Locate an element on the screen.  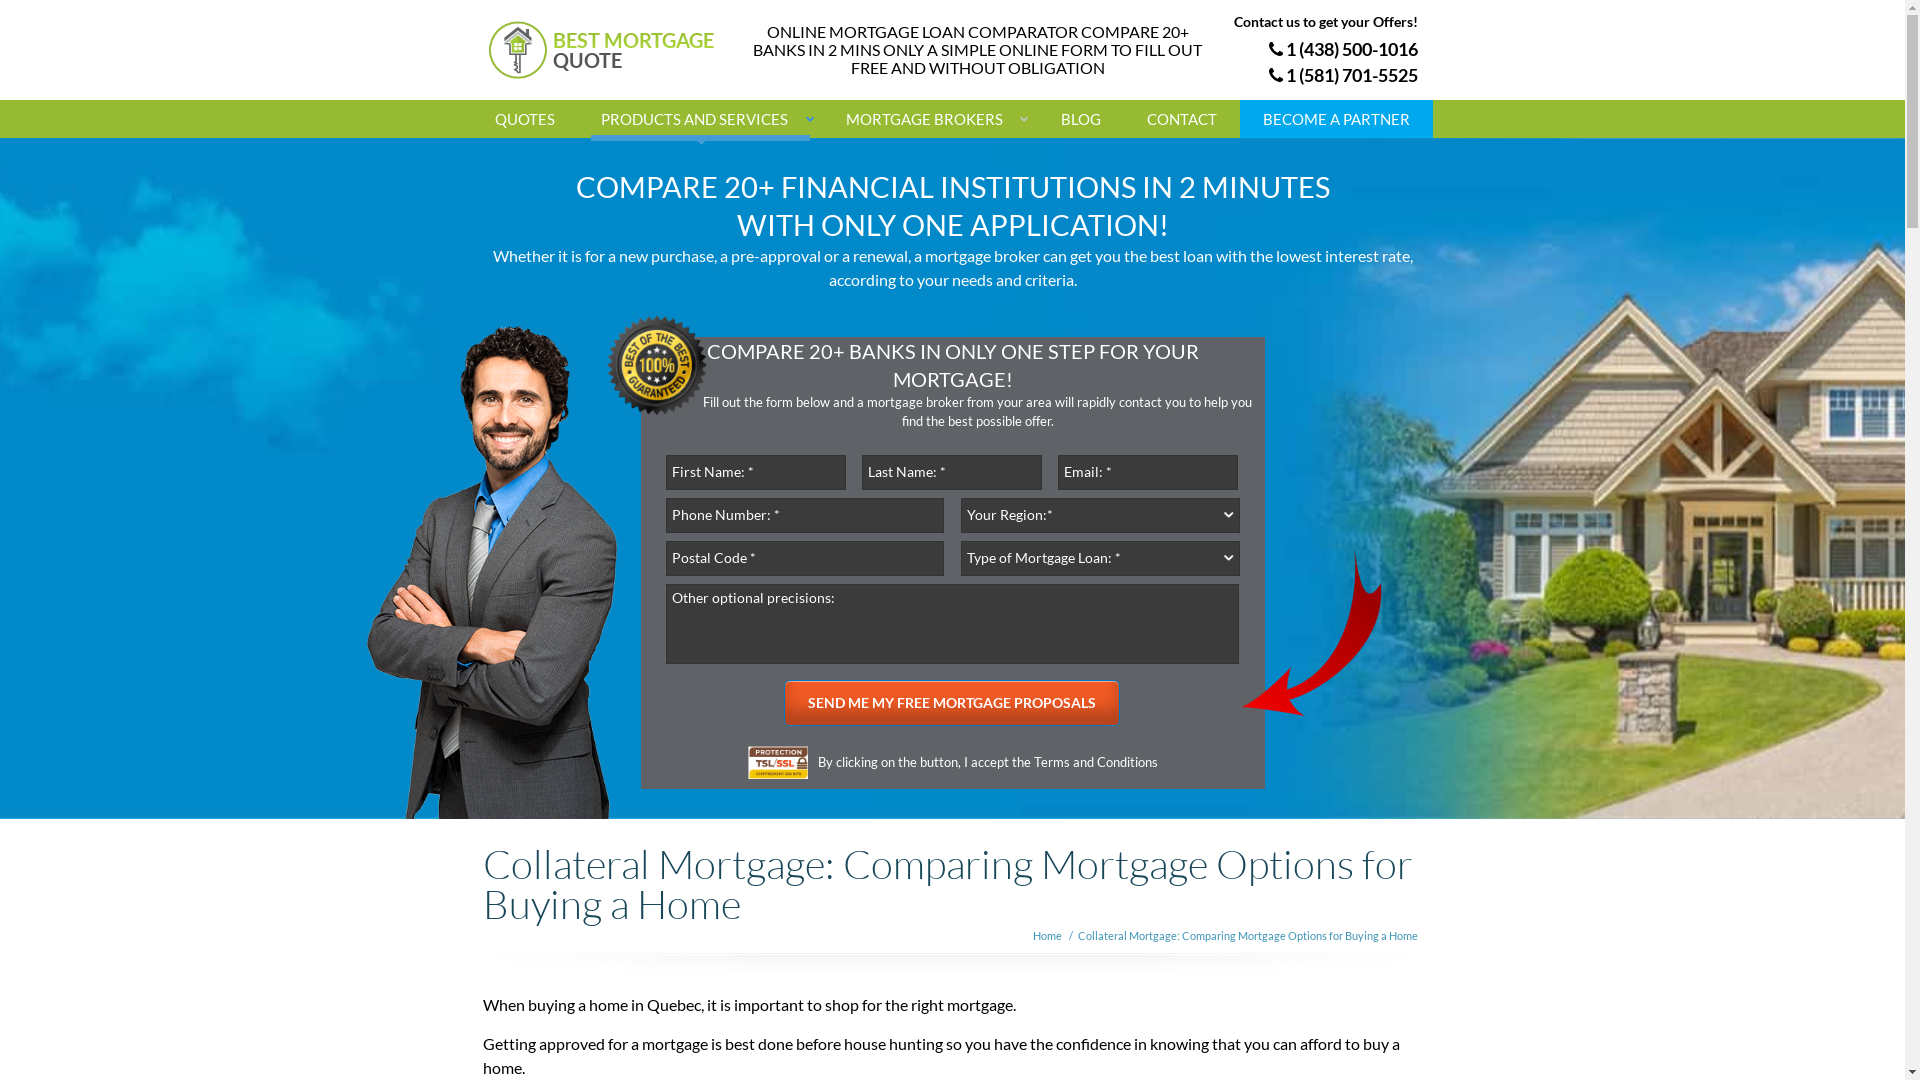
Terms and Conditions is located at coordinates (1096, 762).